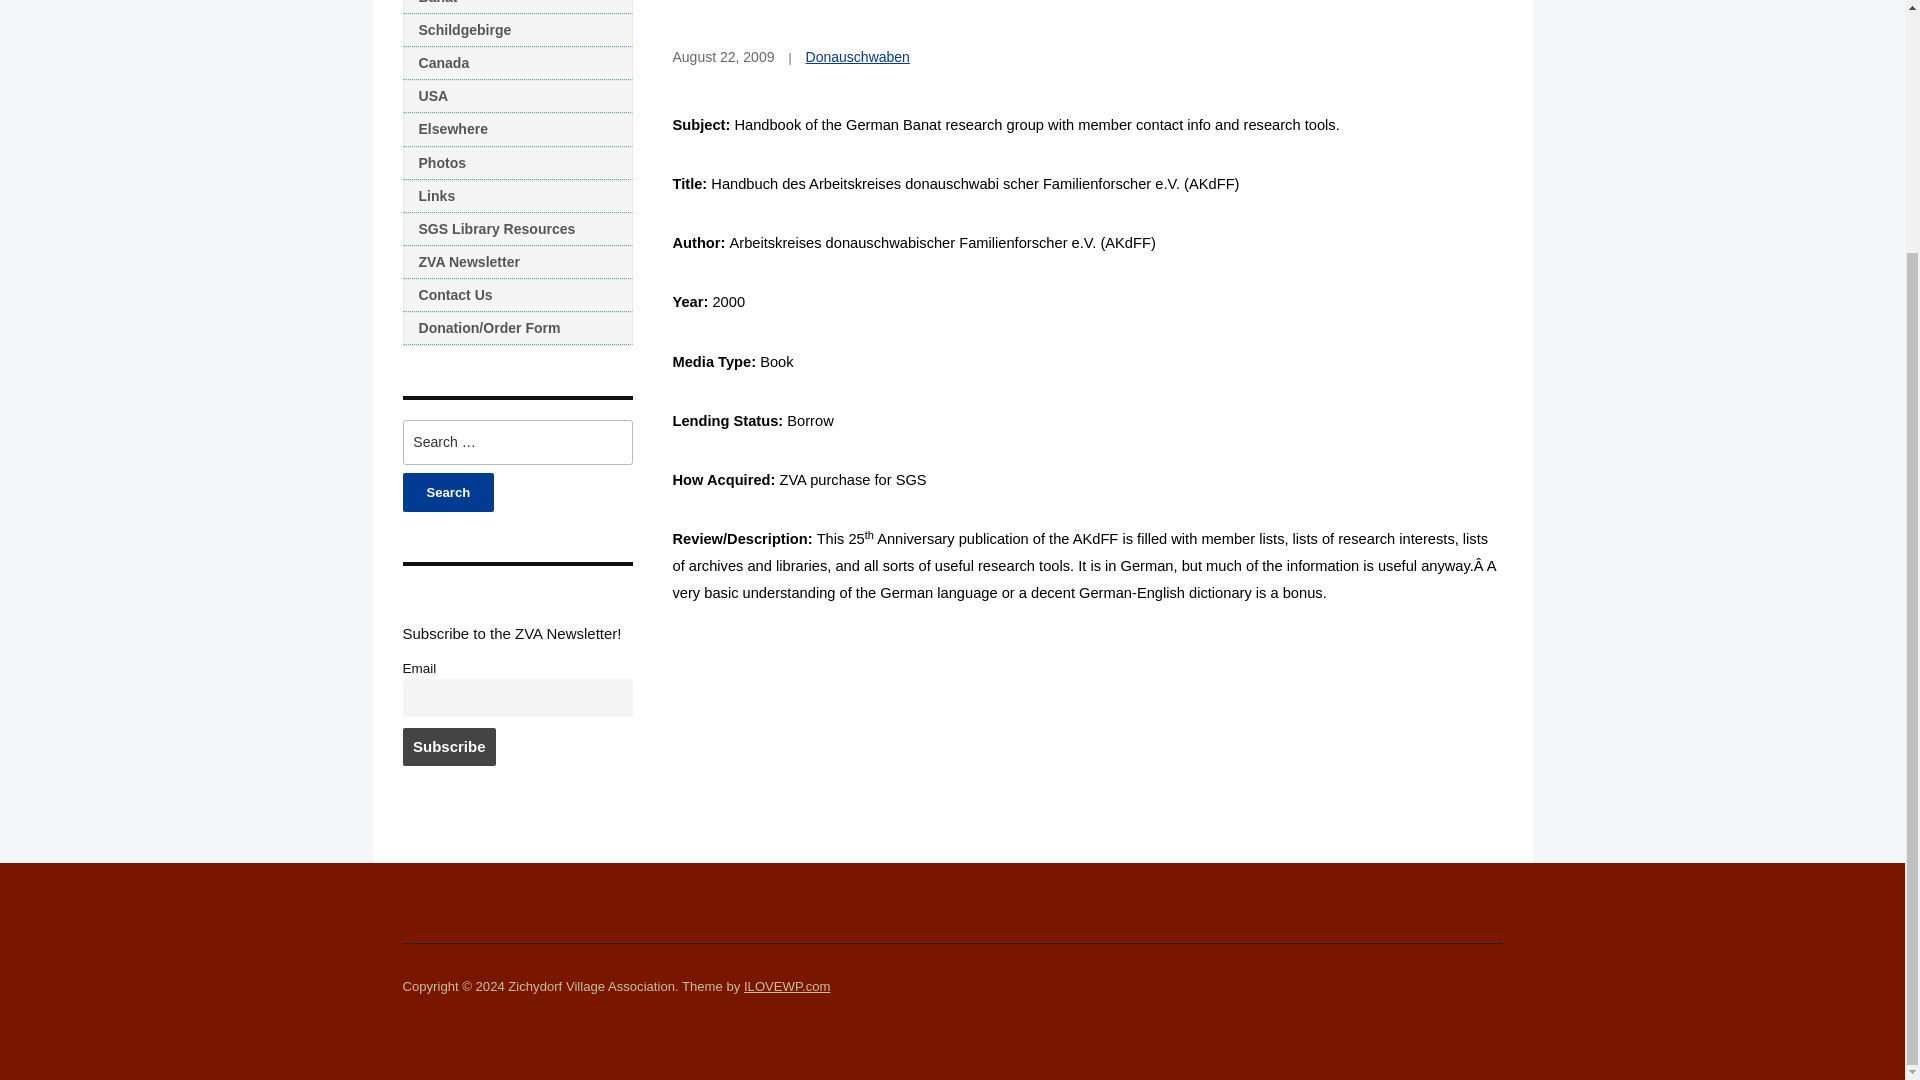 Image resolution: width=1920 pixels, height=1080 pixels. Describe the element at coordinates (447, 492) in the screenshot. I see `Search` at that location.